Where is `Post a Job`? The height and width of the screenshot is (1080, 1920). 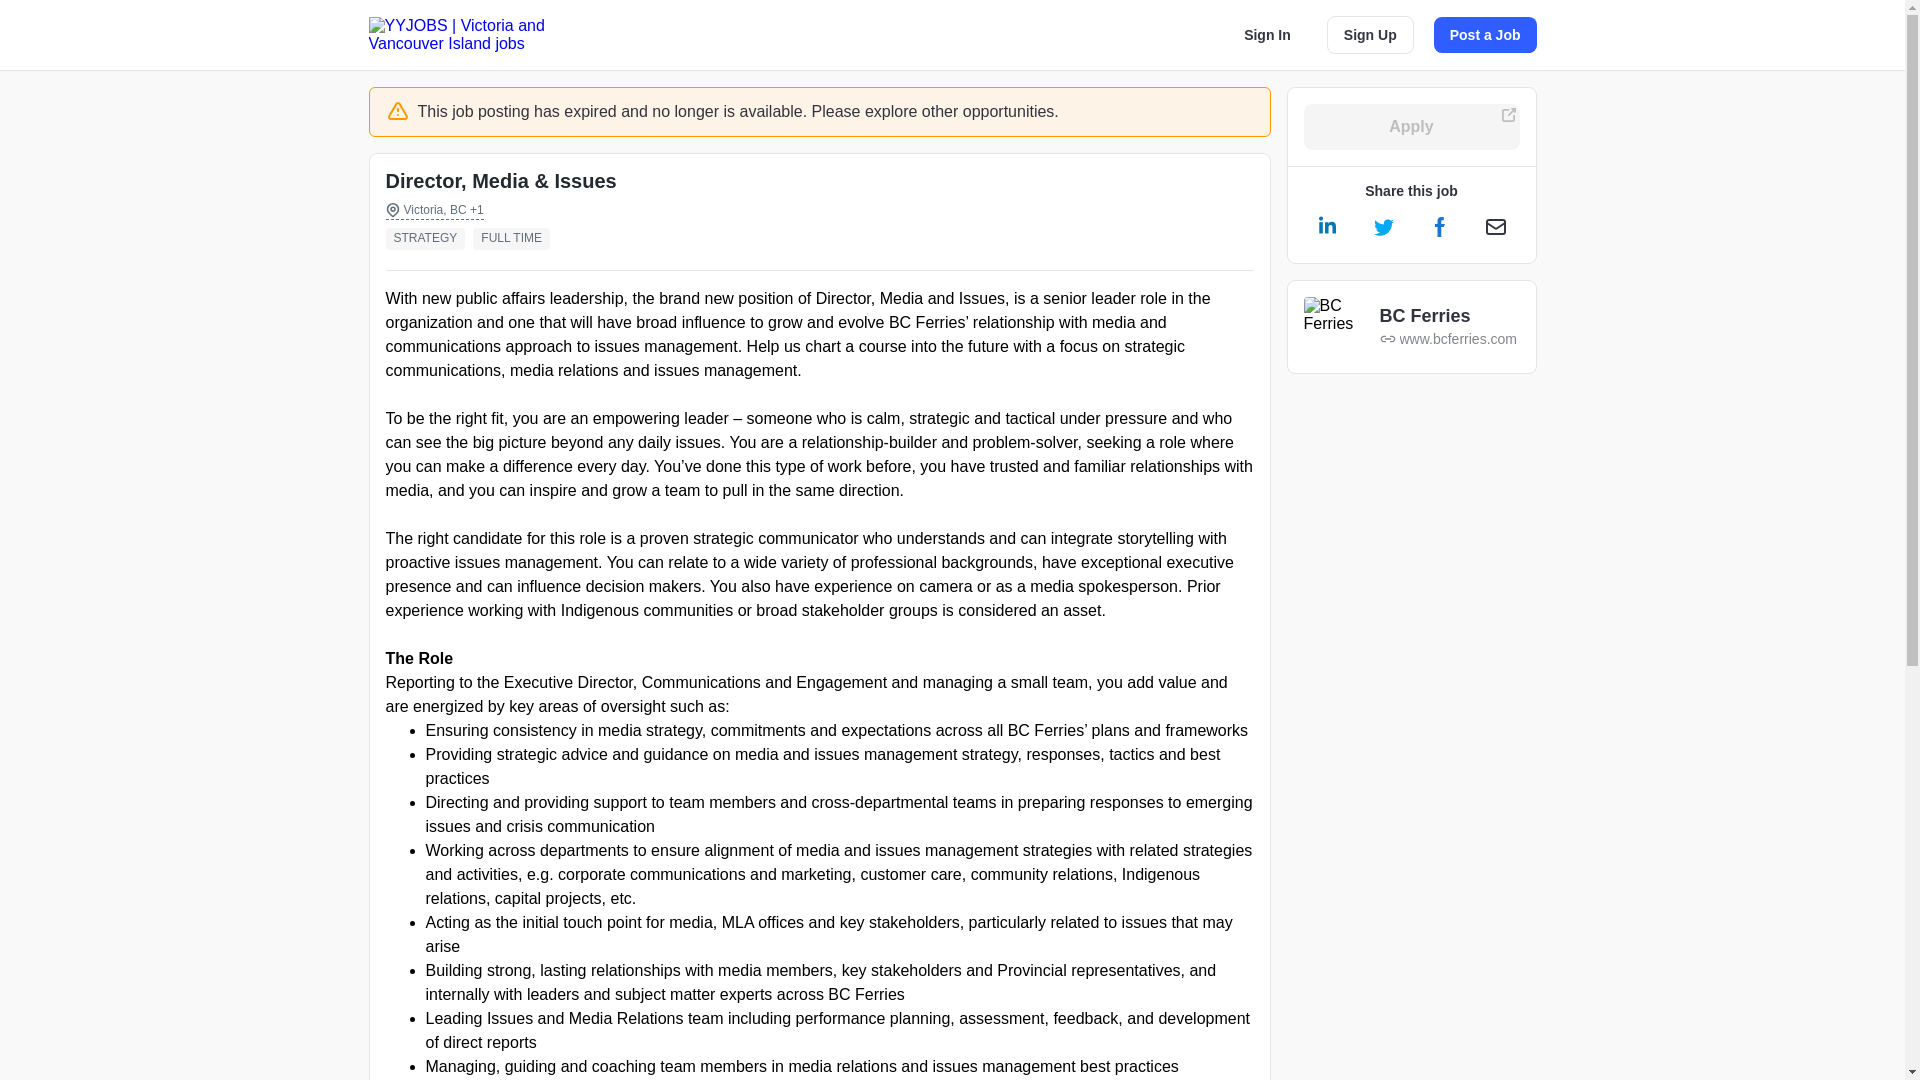 Post a Job is located at coordinates (1486, 34).